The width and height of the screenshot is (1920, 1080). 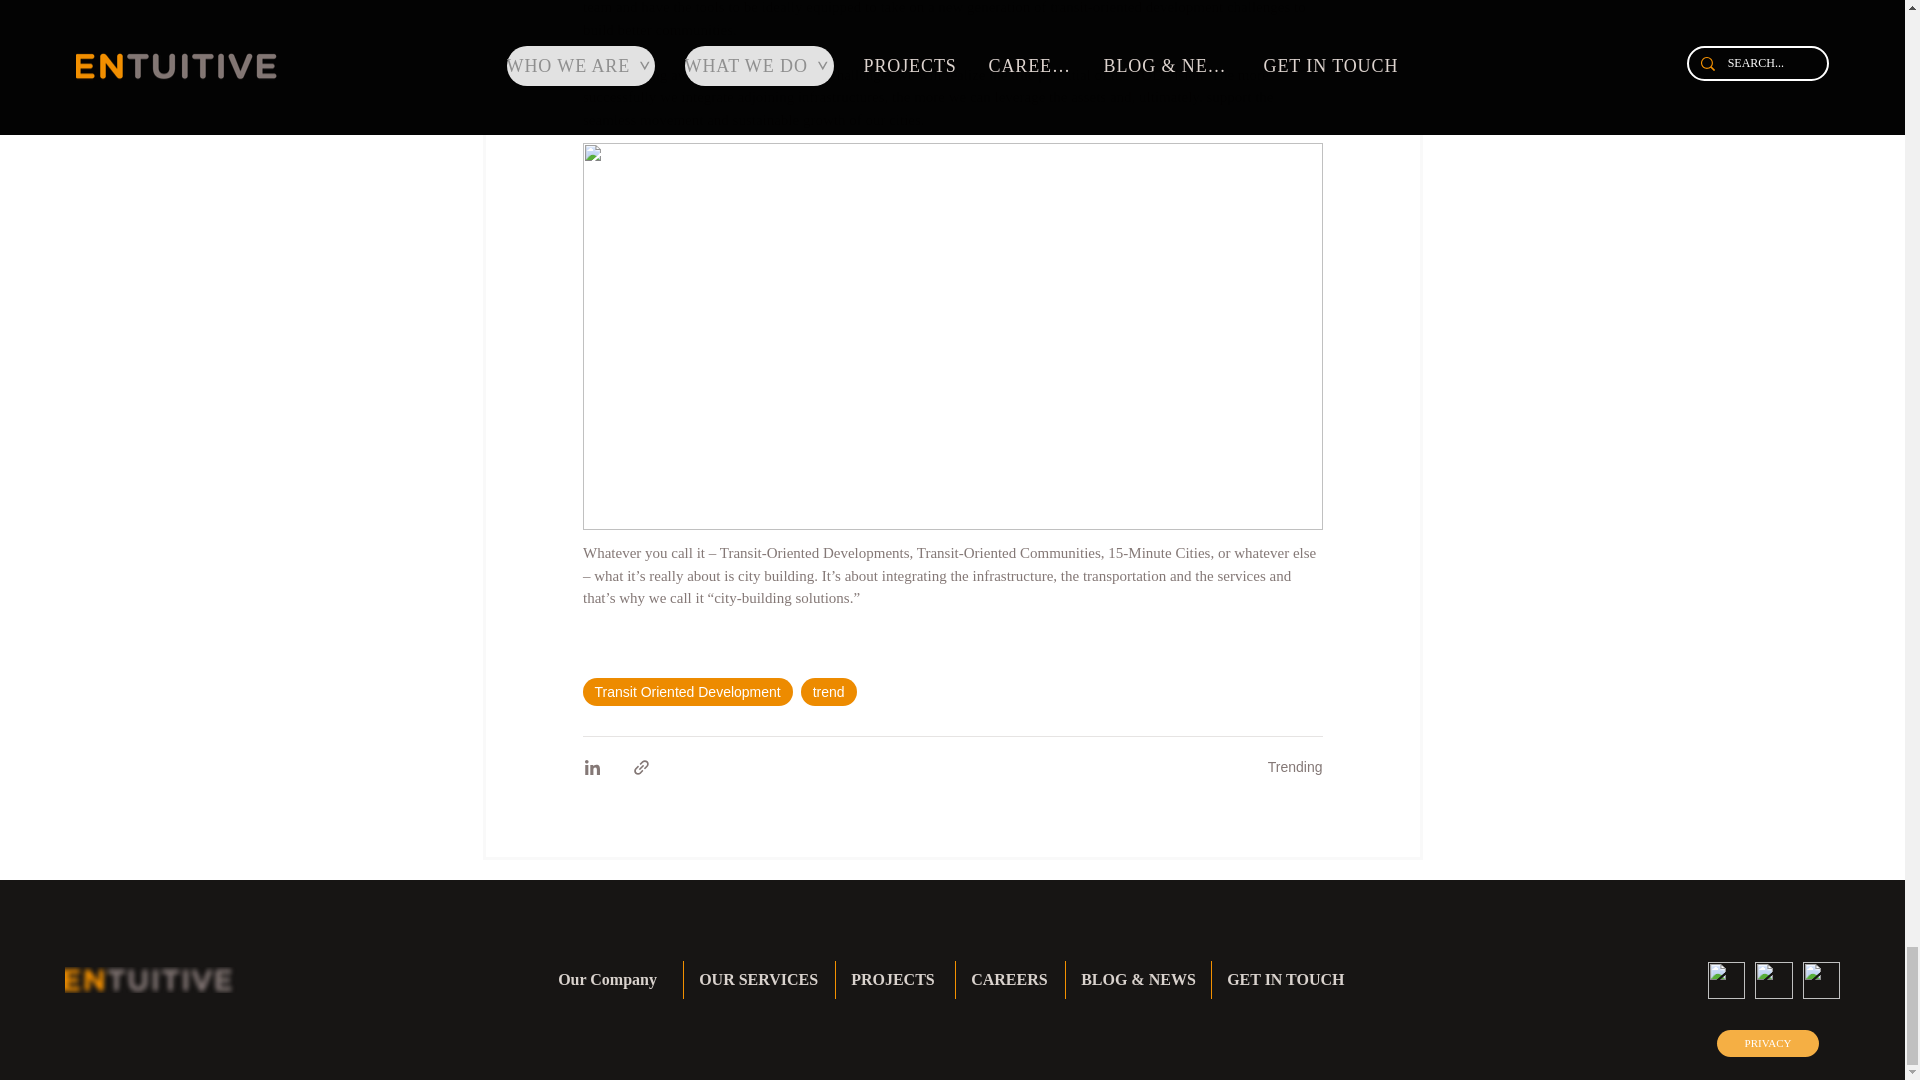 I want to click on OUR SERVICES, so click(x=759, y=980).